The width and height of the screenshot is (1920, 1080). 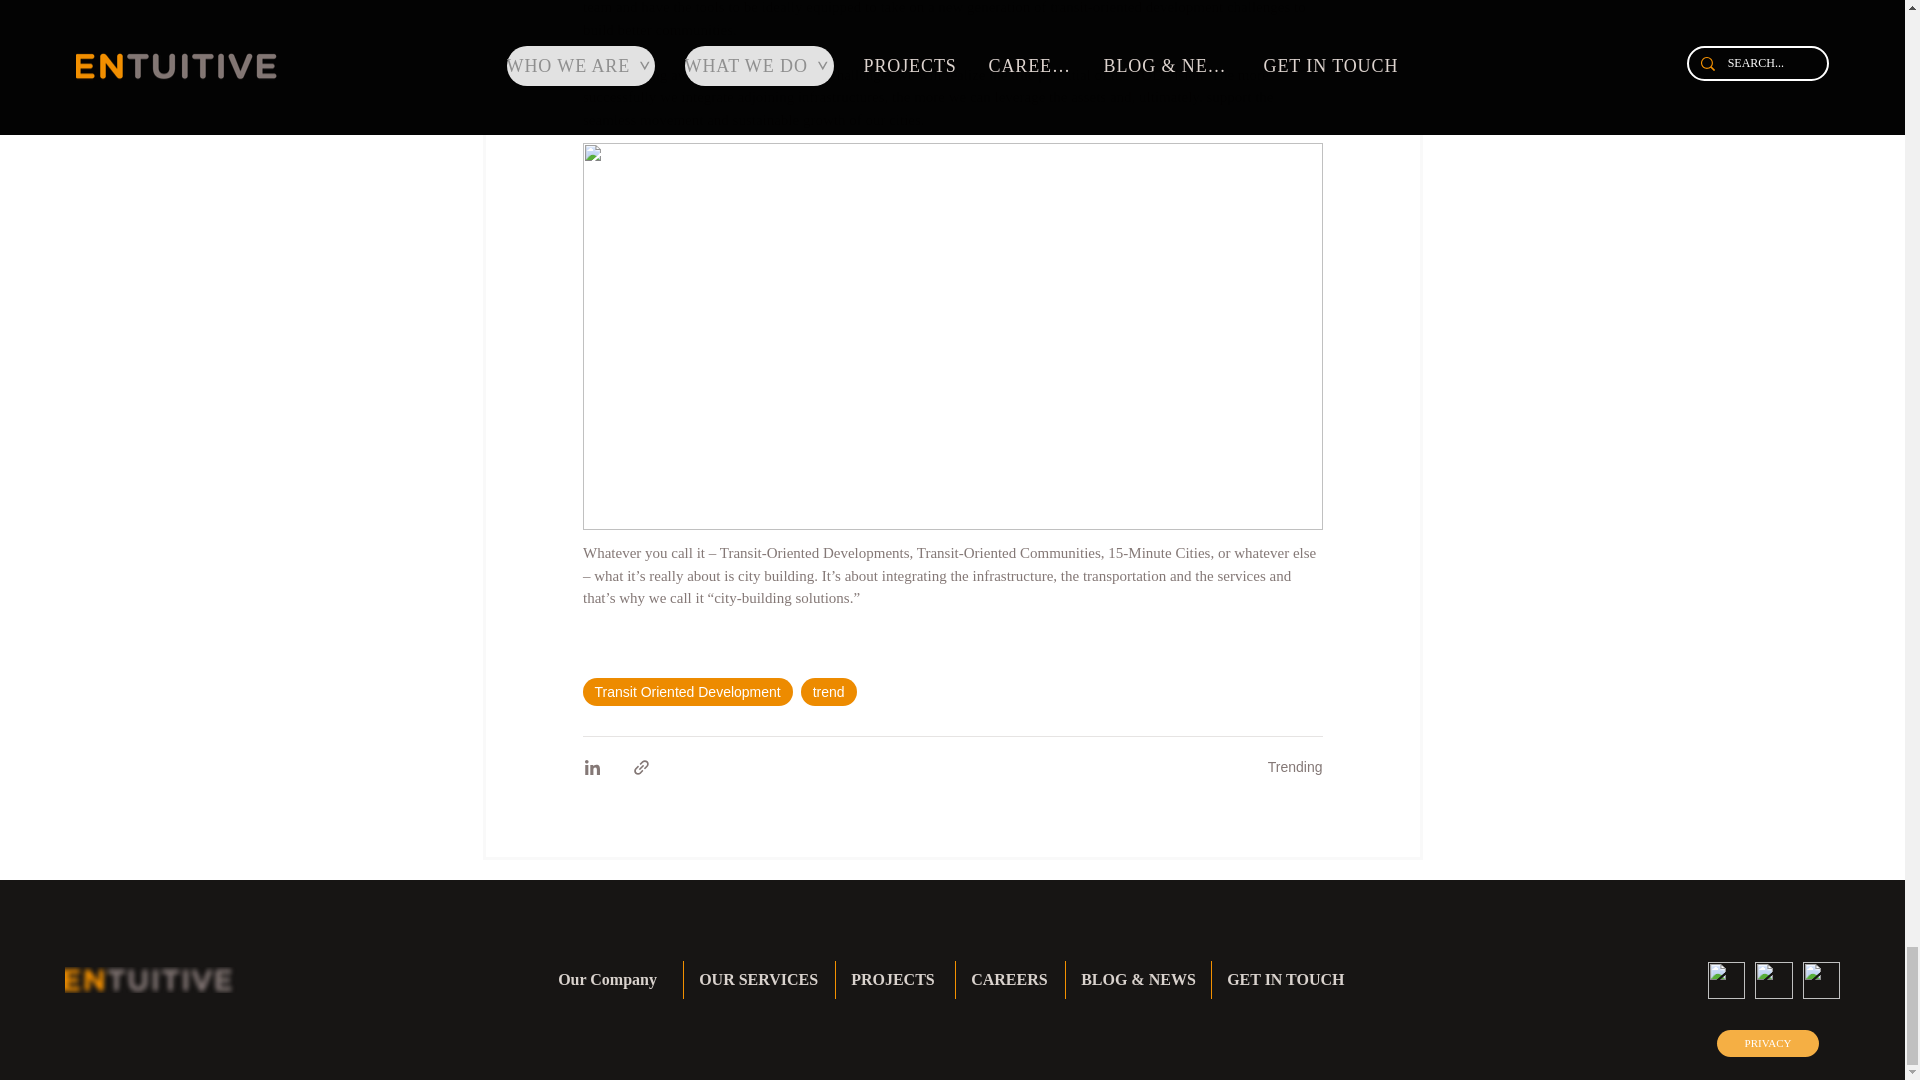 I want to click on OUR SERVICES, so click(x=759, y=980).